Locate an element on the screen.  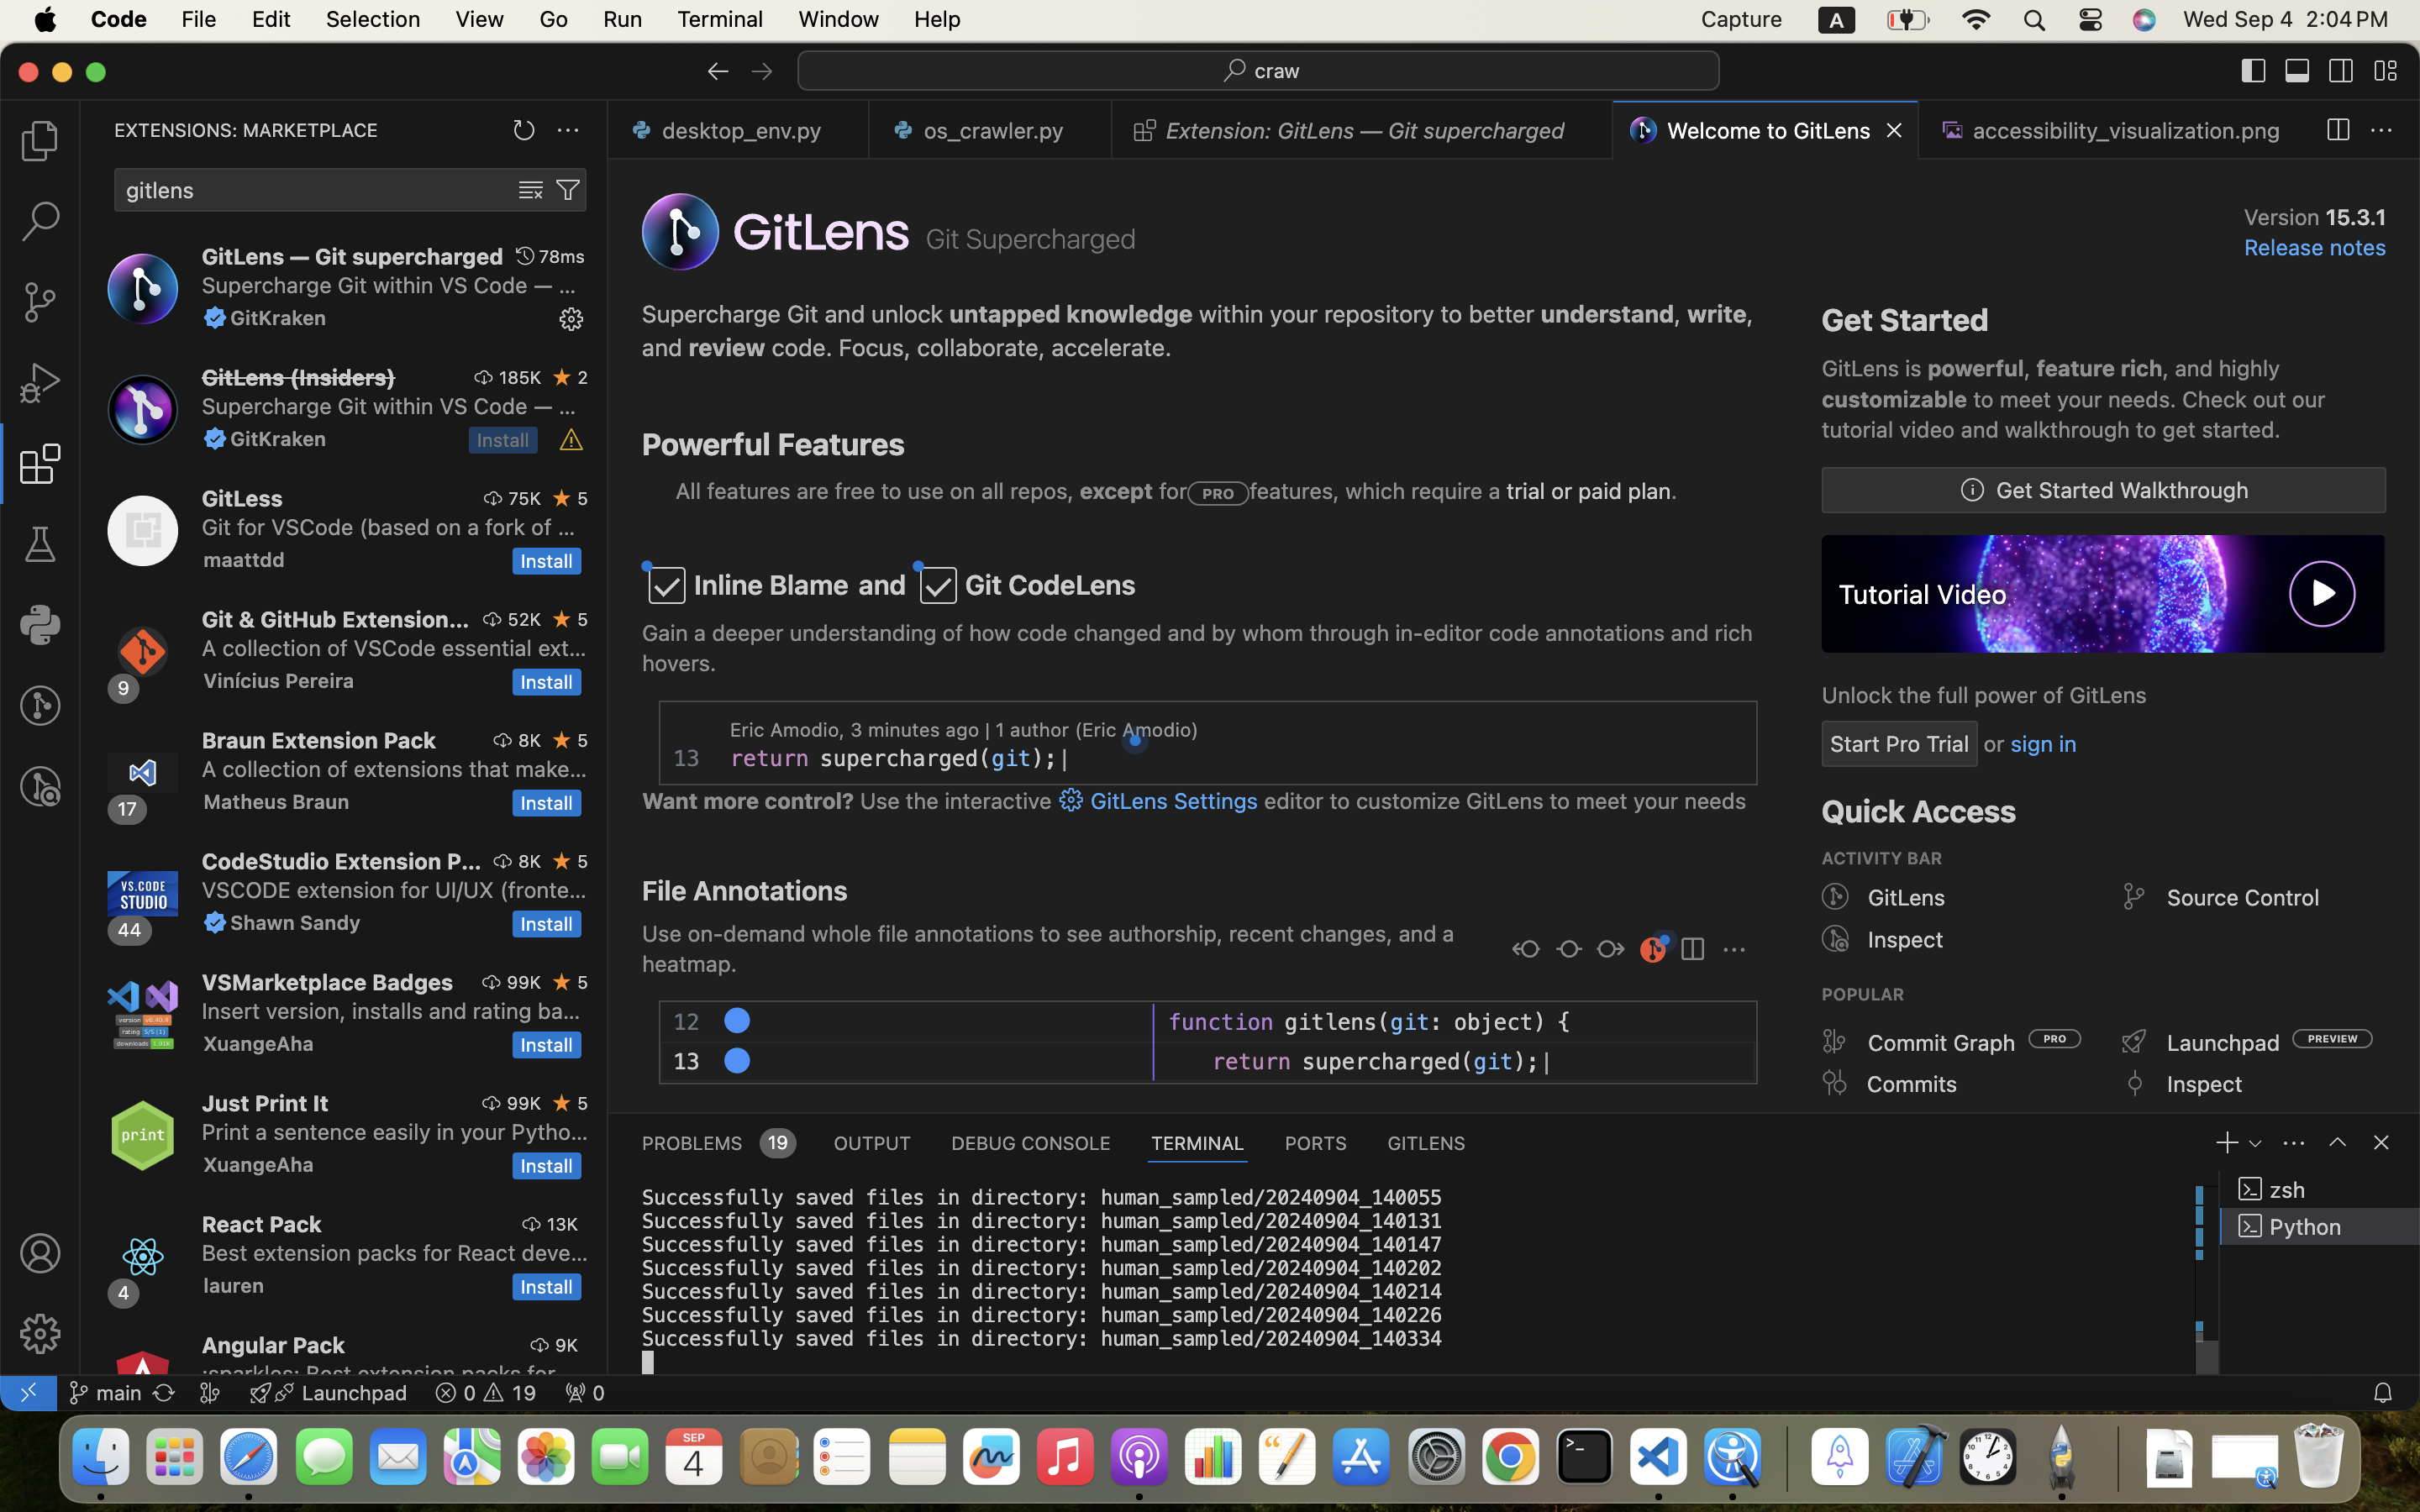
 0 is located at coordinates (585, 1393).